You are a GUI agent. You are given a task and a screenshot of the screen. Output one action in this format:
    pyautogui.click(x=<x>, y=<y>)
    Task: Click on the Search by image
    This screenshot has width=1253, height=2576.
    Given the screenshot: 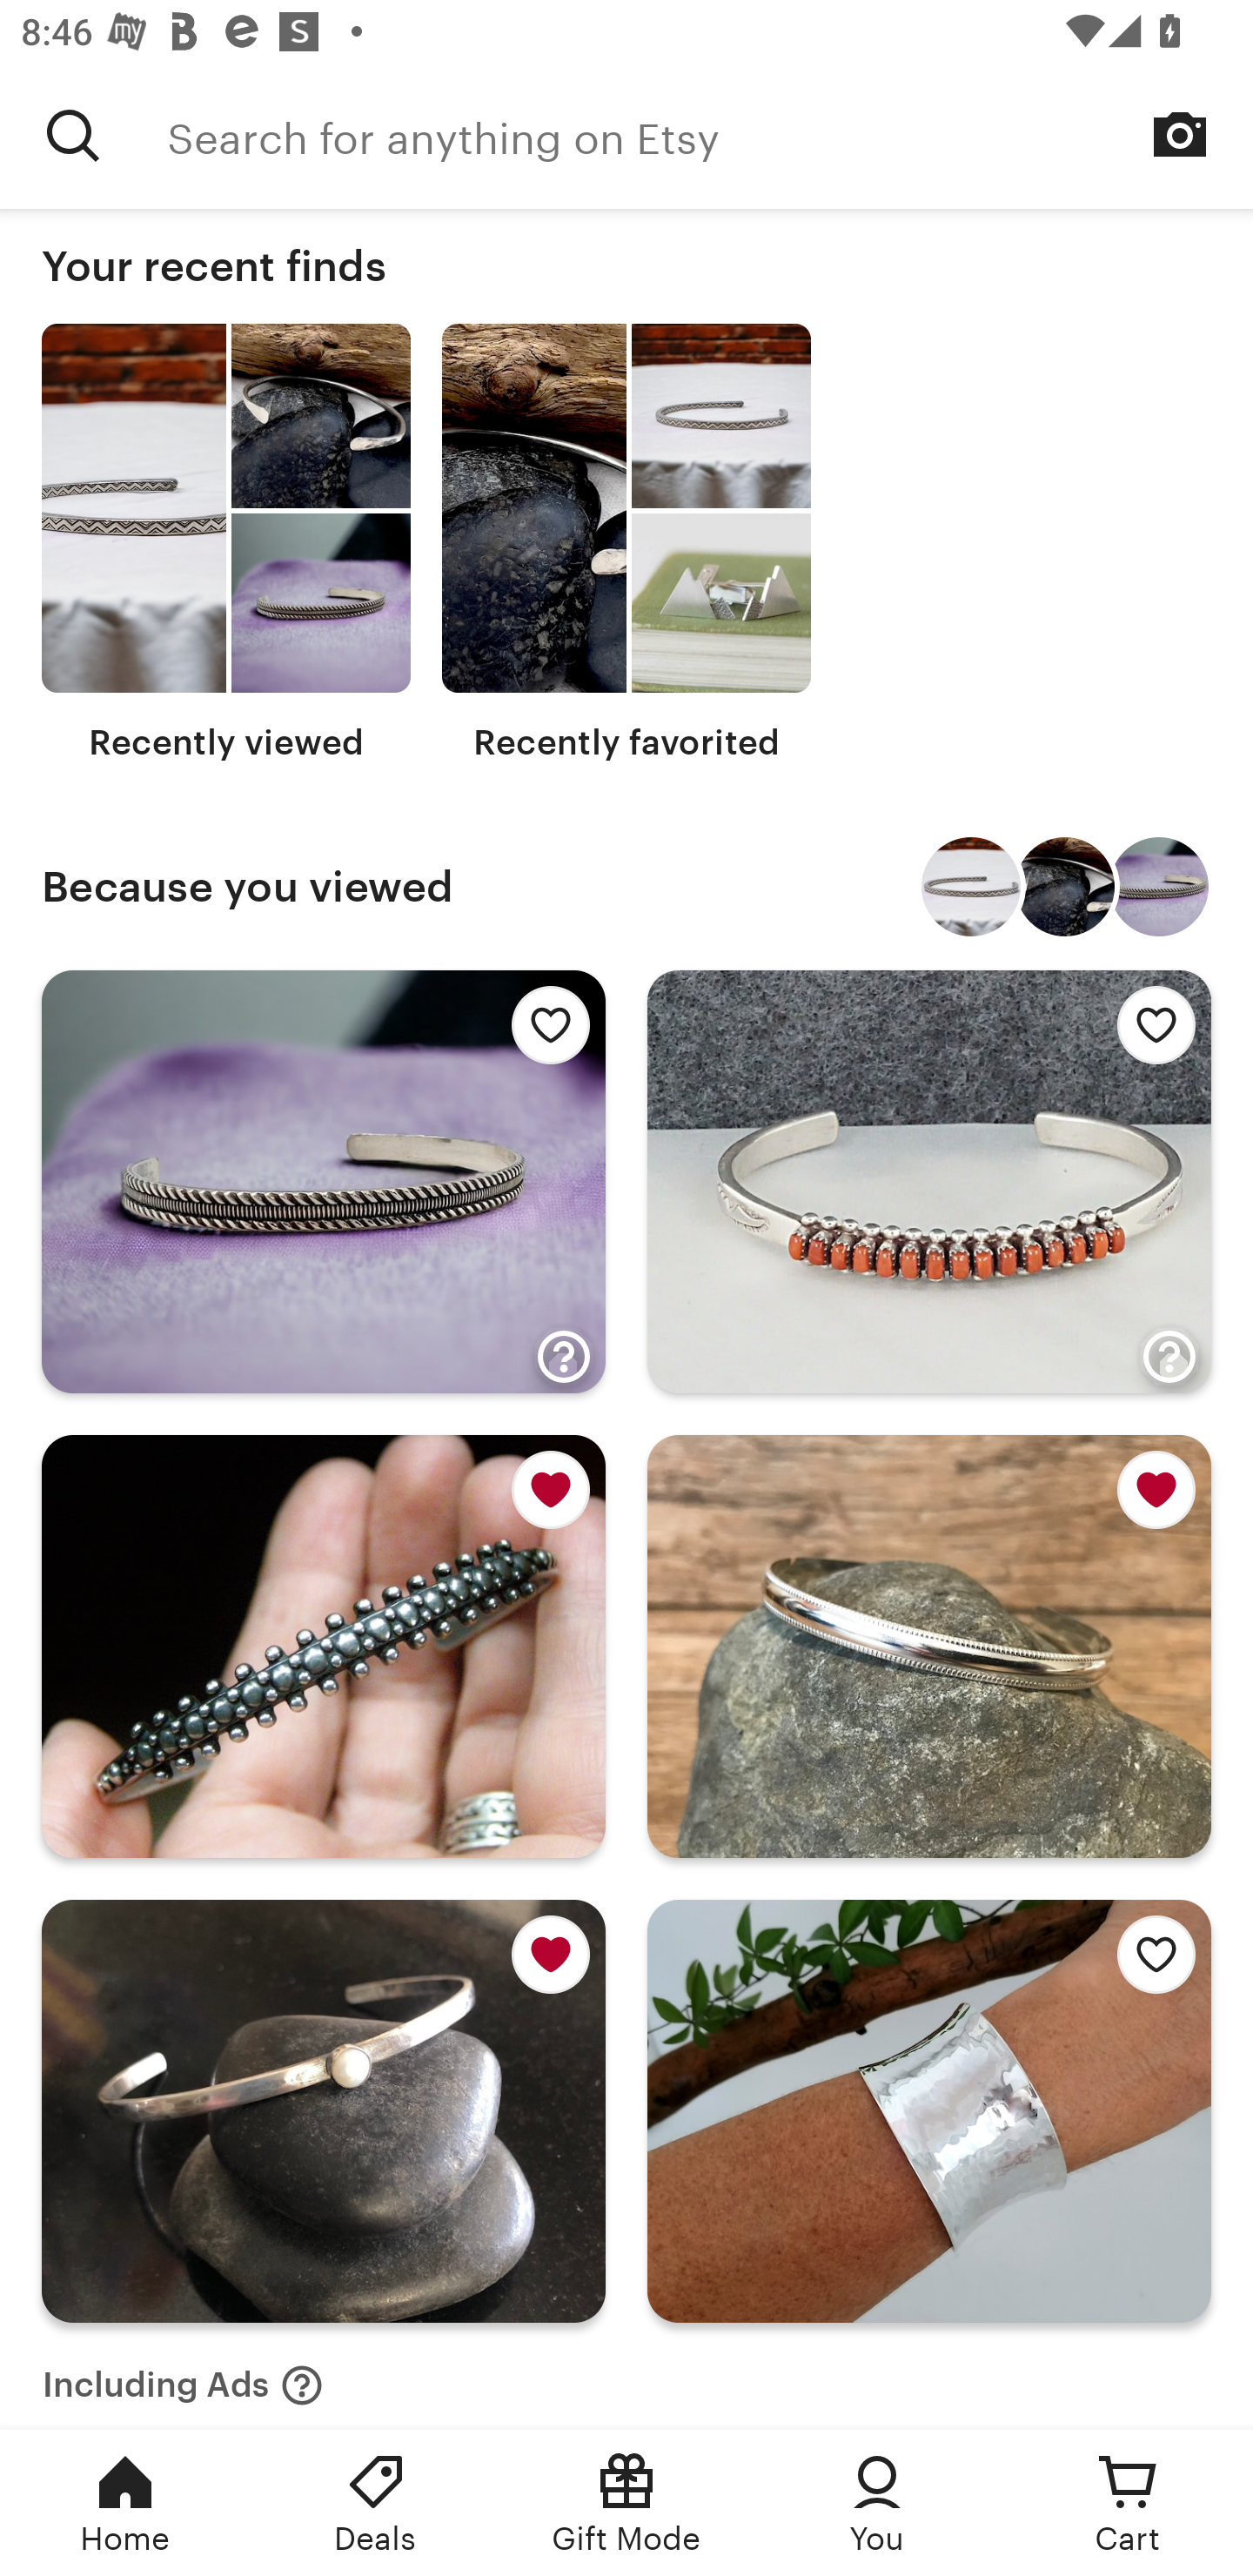 What is the action you would take?
    pyautogui.click(x=1180, y=134)
    